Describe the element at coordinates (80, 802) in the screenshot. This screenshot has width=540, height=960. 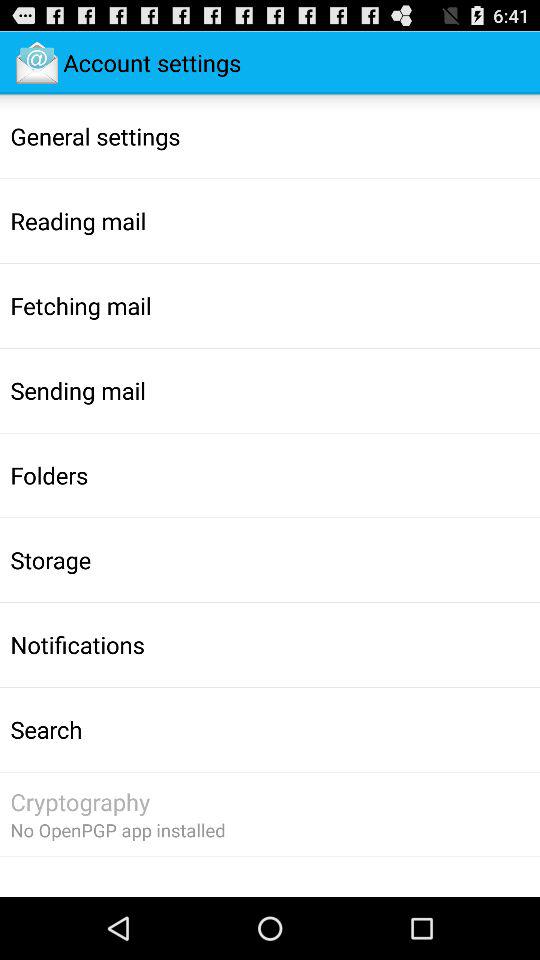
I see `tap the app above no openpgp app item` at that location.